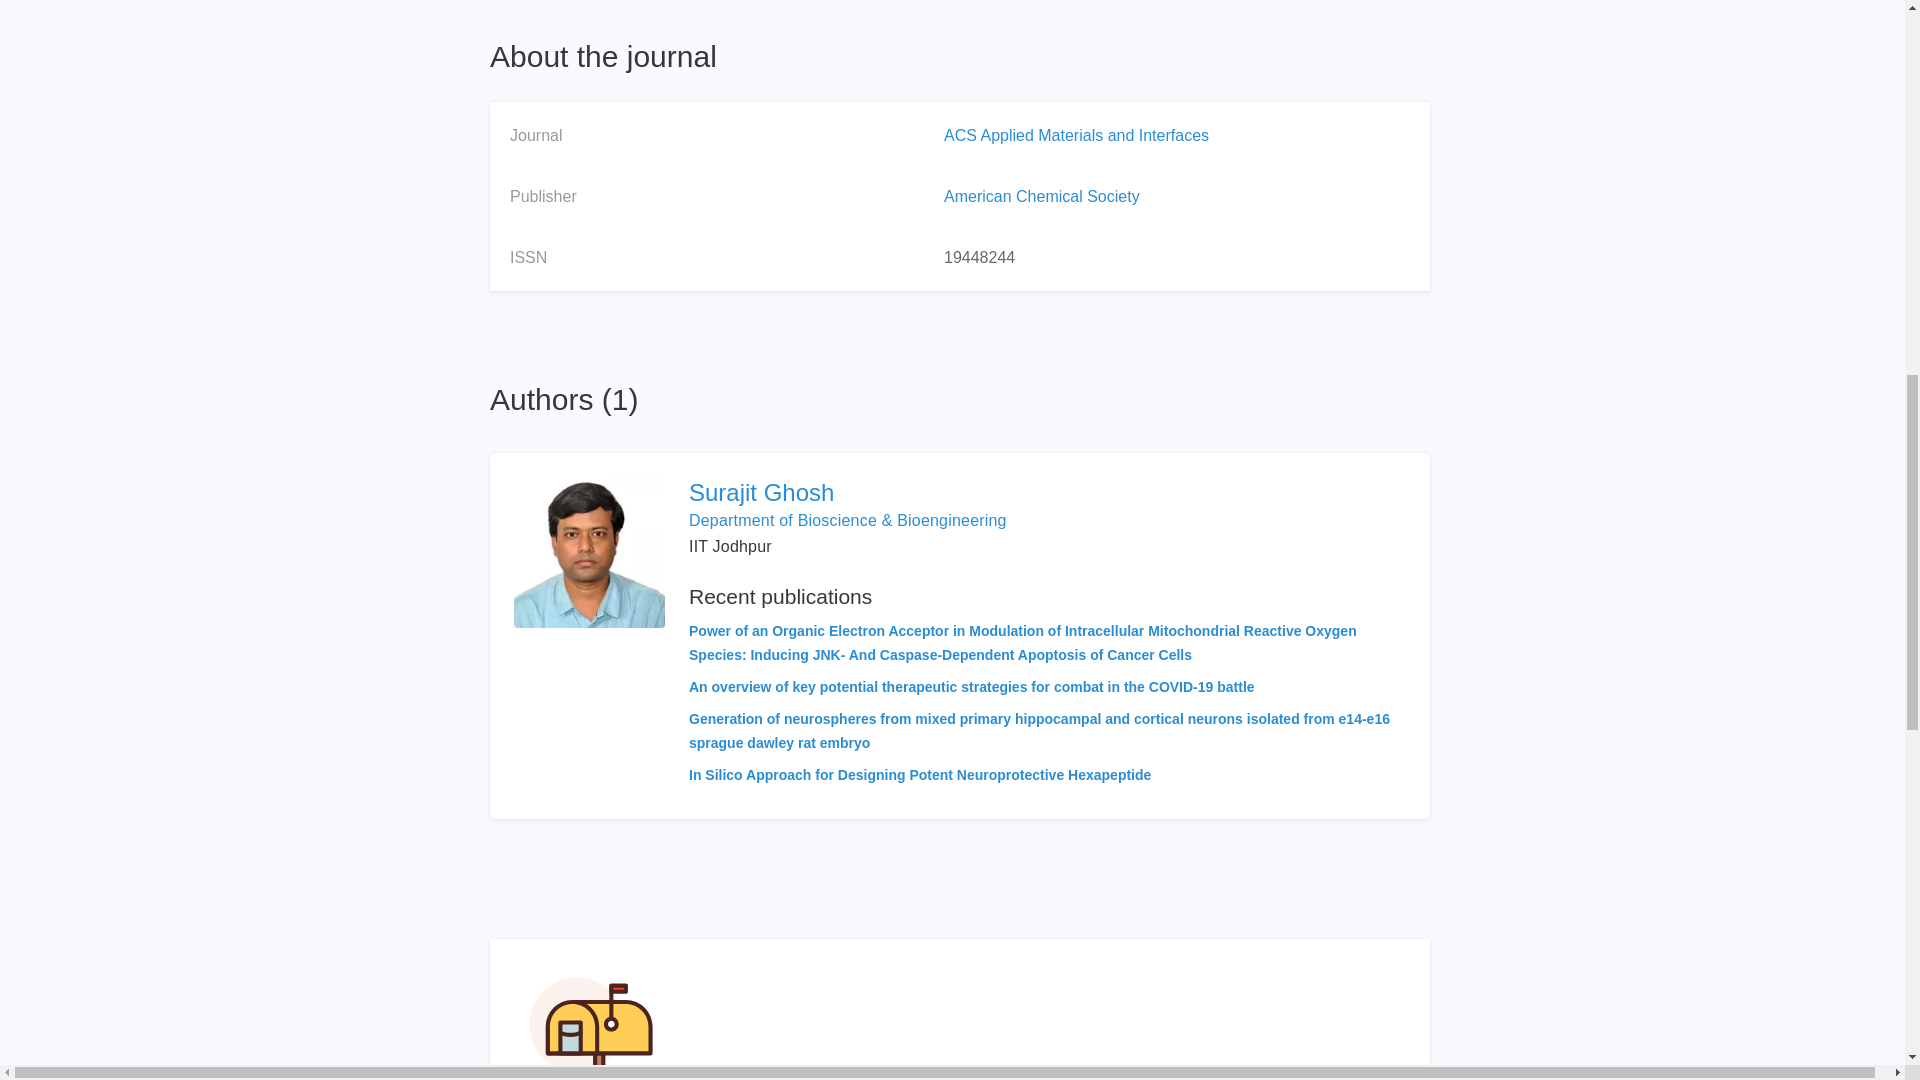 The image size is (1920, 1080). What do you see at coordinates (1042, 196) in the screenshot?
I see `American Chemical Society` at bounding box center [1042, 196].